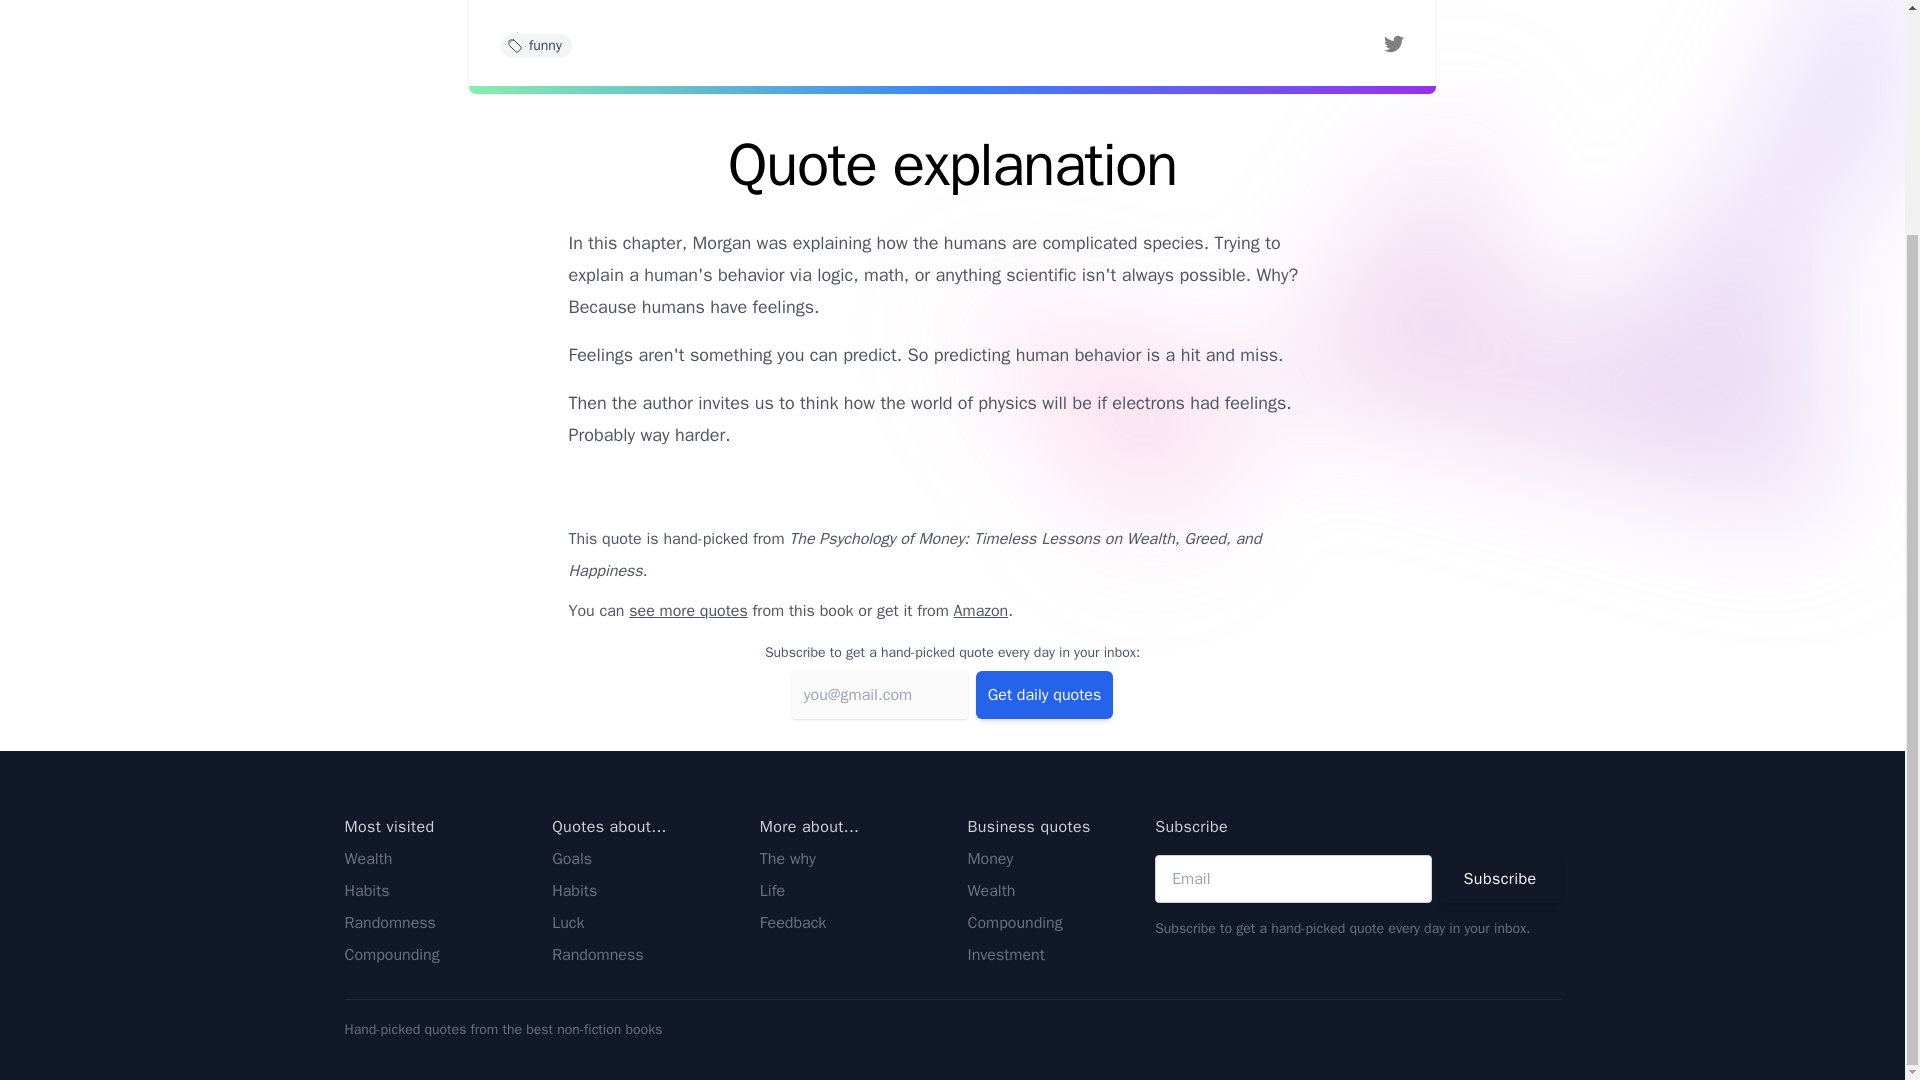  I want to click on Randomness, so click(598, 955).